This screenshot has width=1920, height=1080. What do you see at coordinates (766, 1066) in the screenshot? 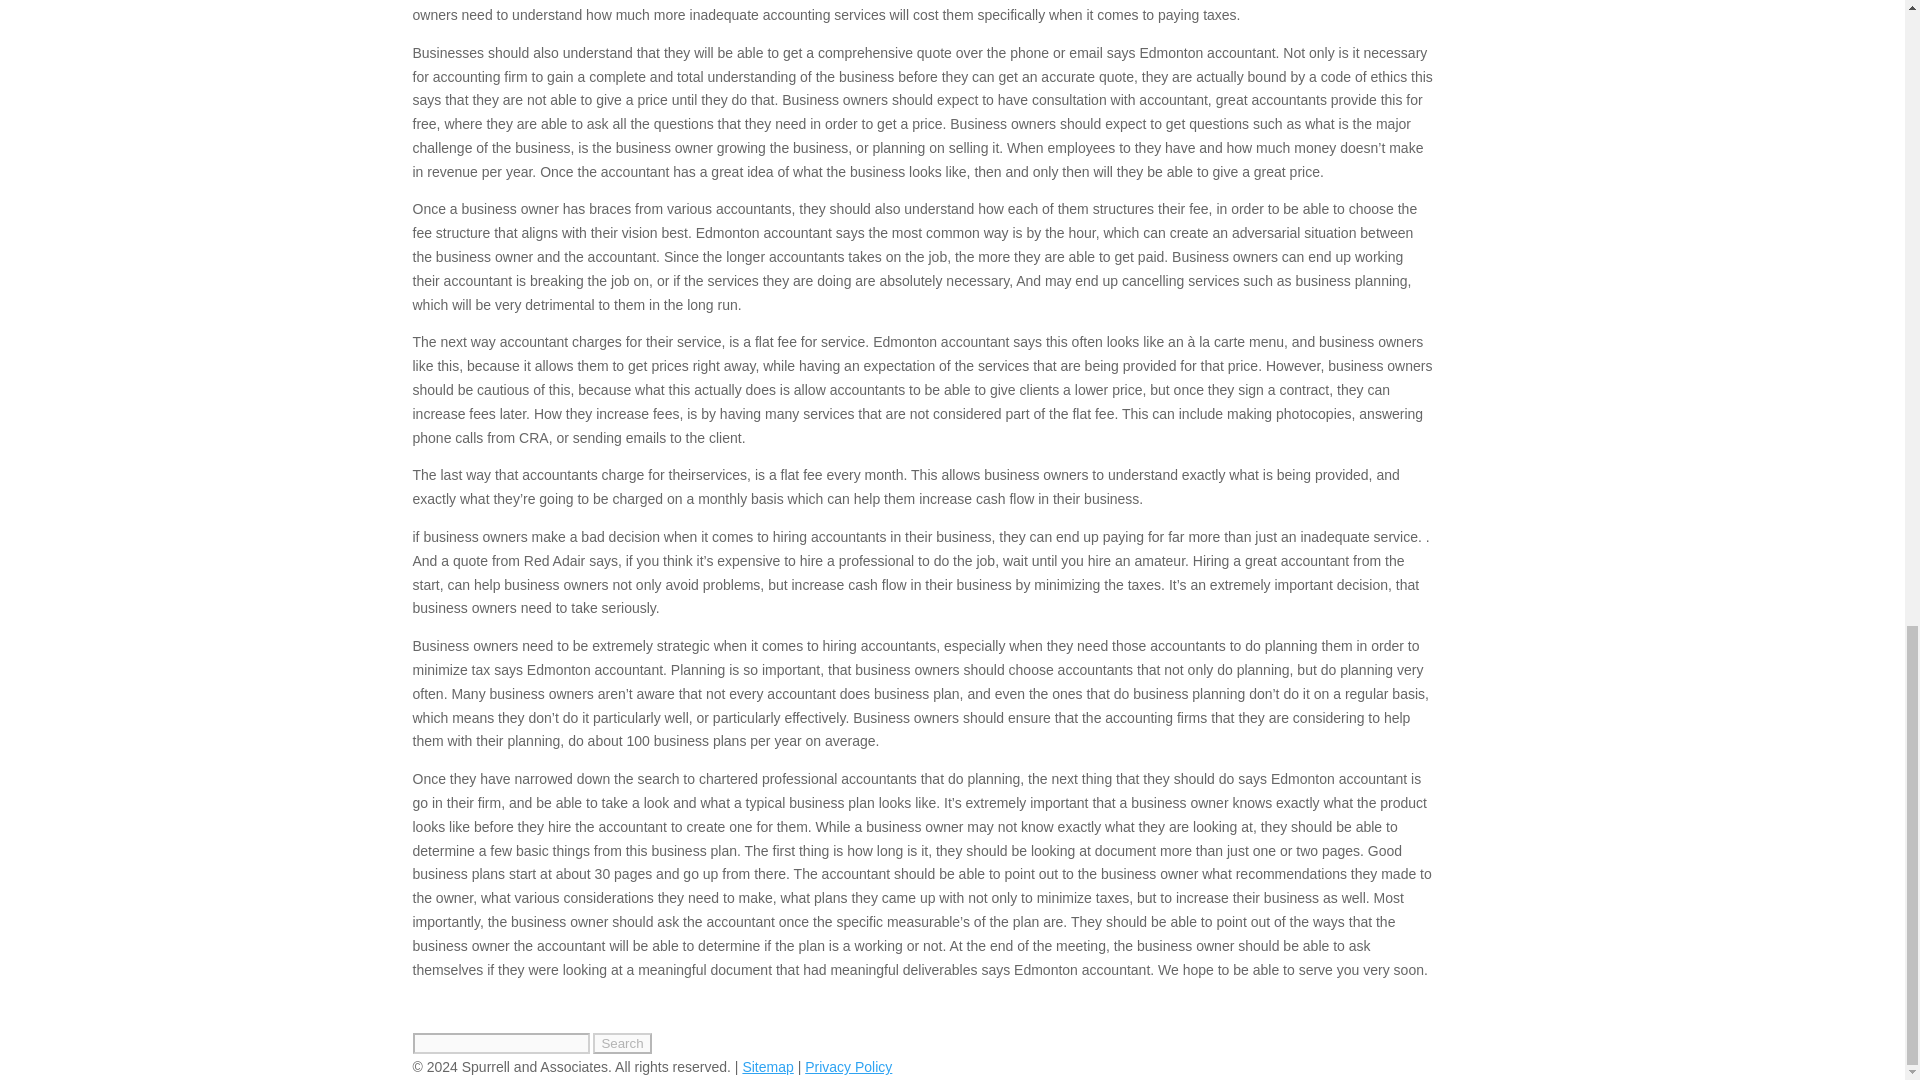
I see `Sitemap` at bounding box center [766, 1066].